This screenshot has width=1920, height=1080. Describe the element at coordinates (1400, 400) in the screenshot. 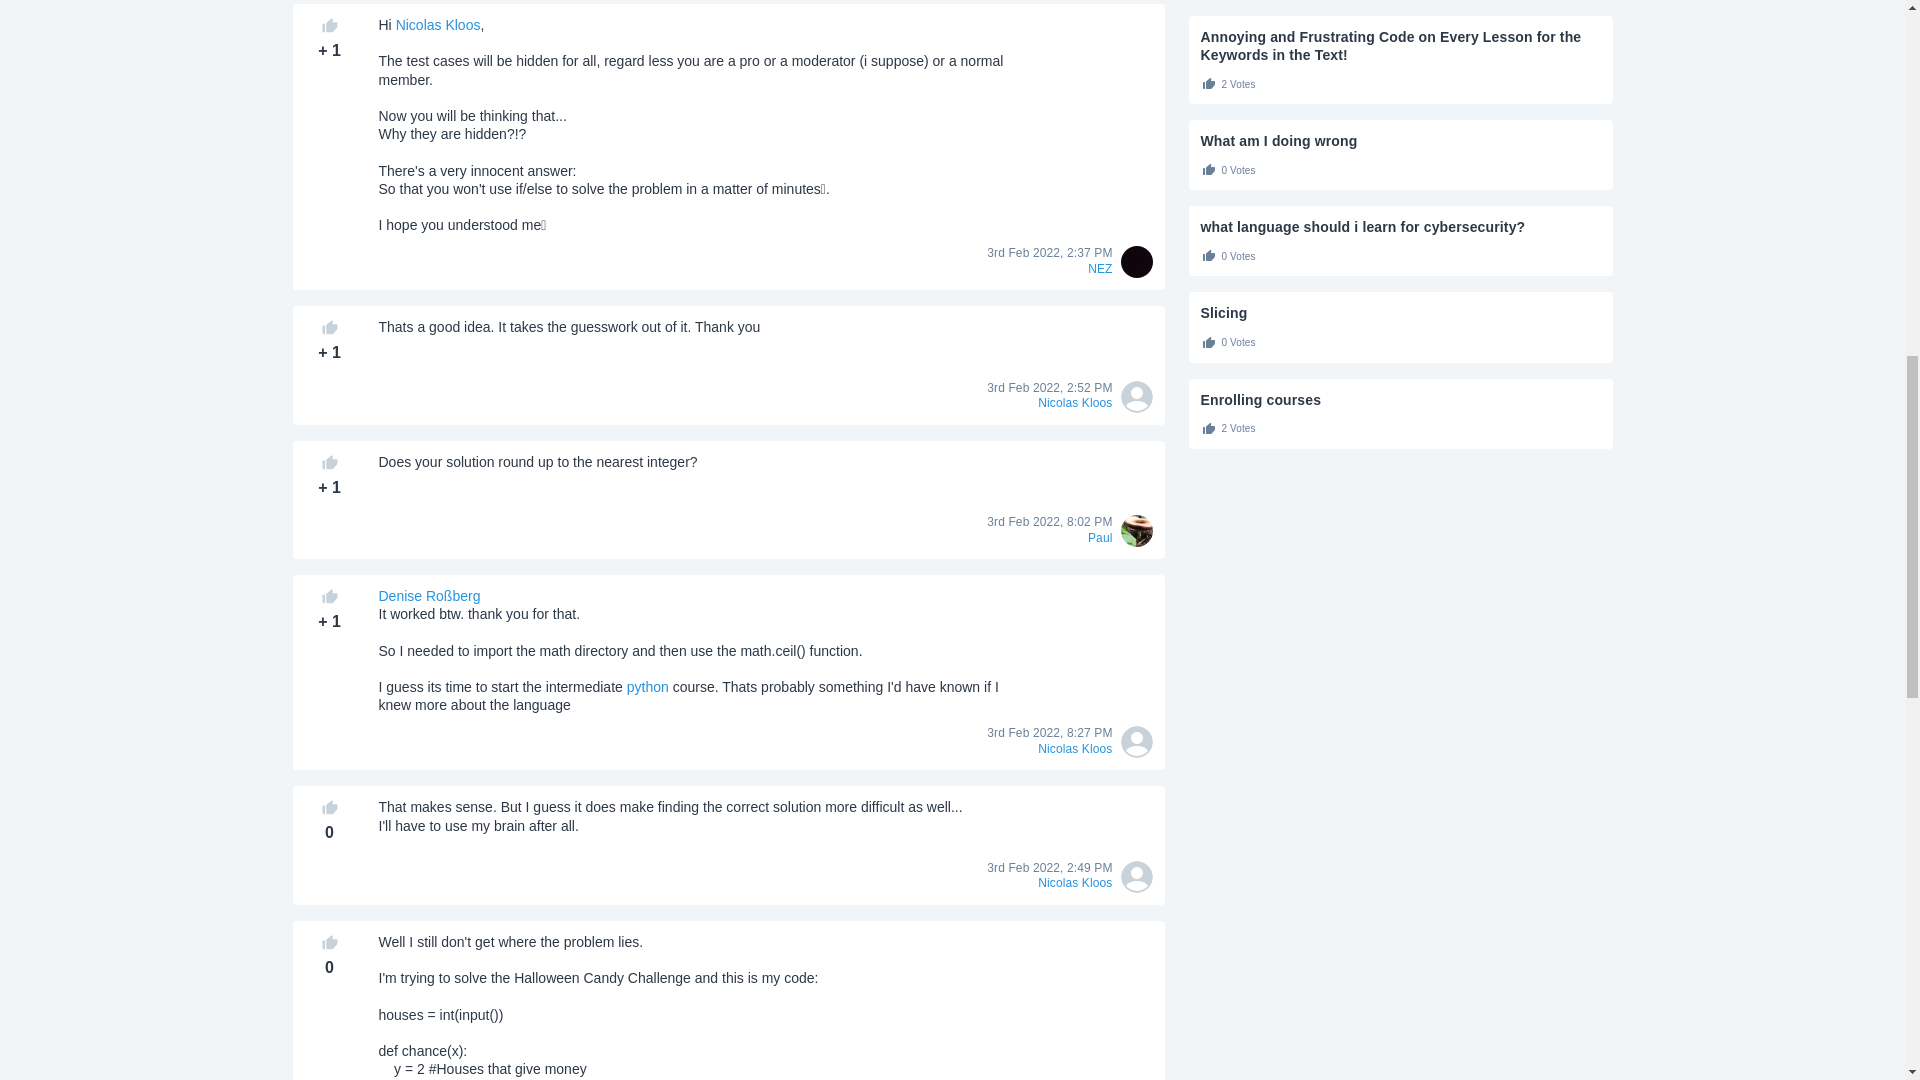

I see `Enrolling courses` at that location.